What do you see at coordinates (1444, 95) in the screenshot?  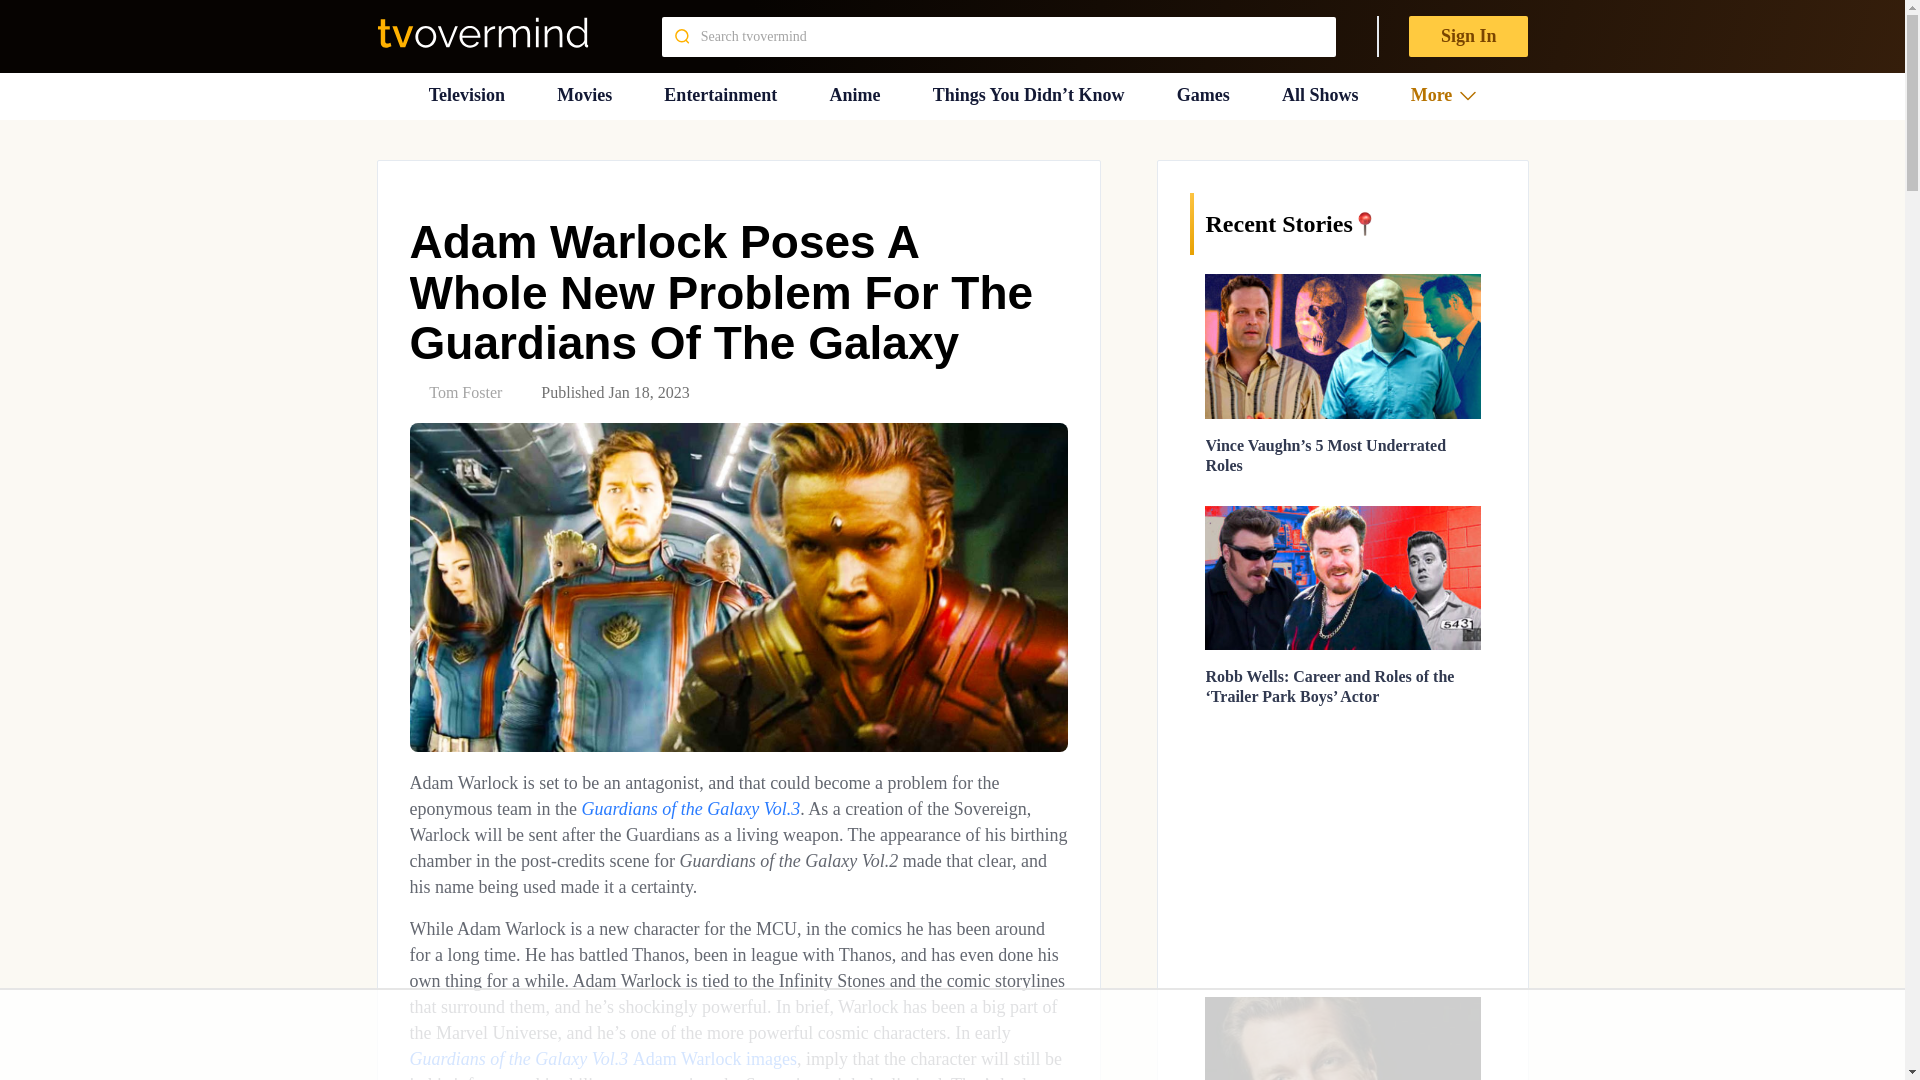 I see `More` at bounding box center [1444, 95].